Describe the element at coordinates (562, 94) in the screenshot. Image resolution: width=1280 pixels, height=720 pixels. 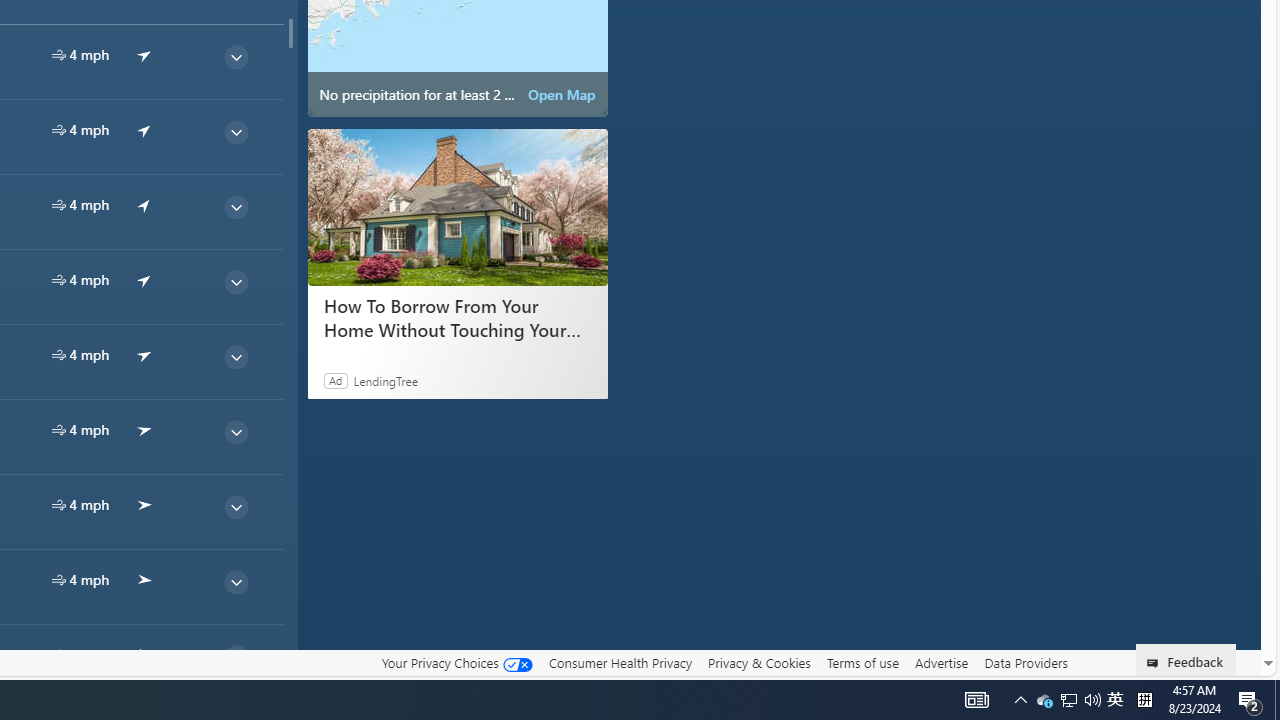
I see `Open Map` at that location.